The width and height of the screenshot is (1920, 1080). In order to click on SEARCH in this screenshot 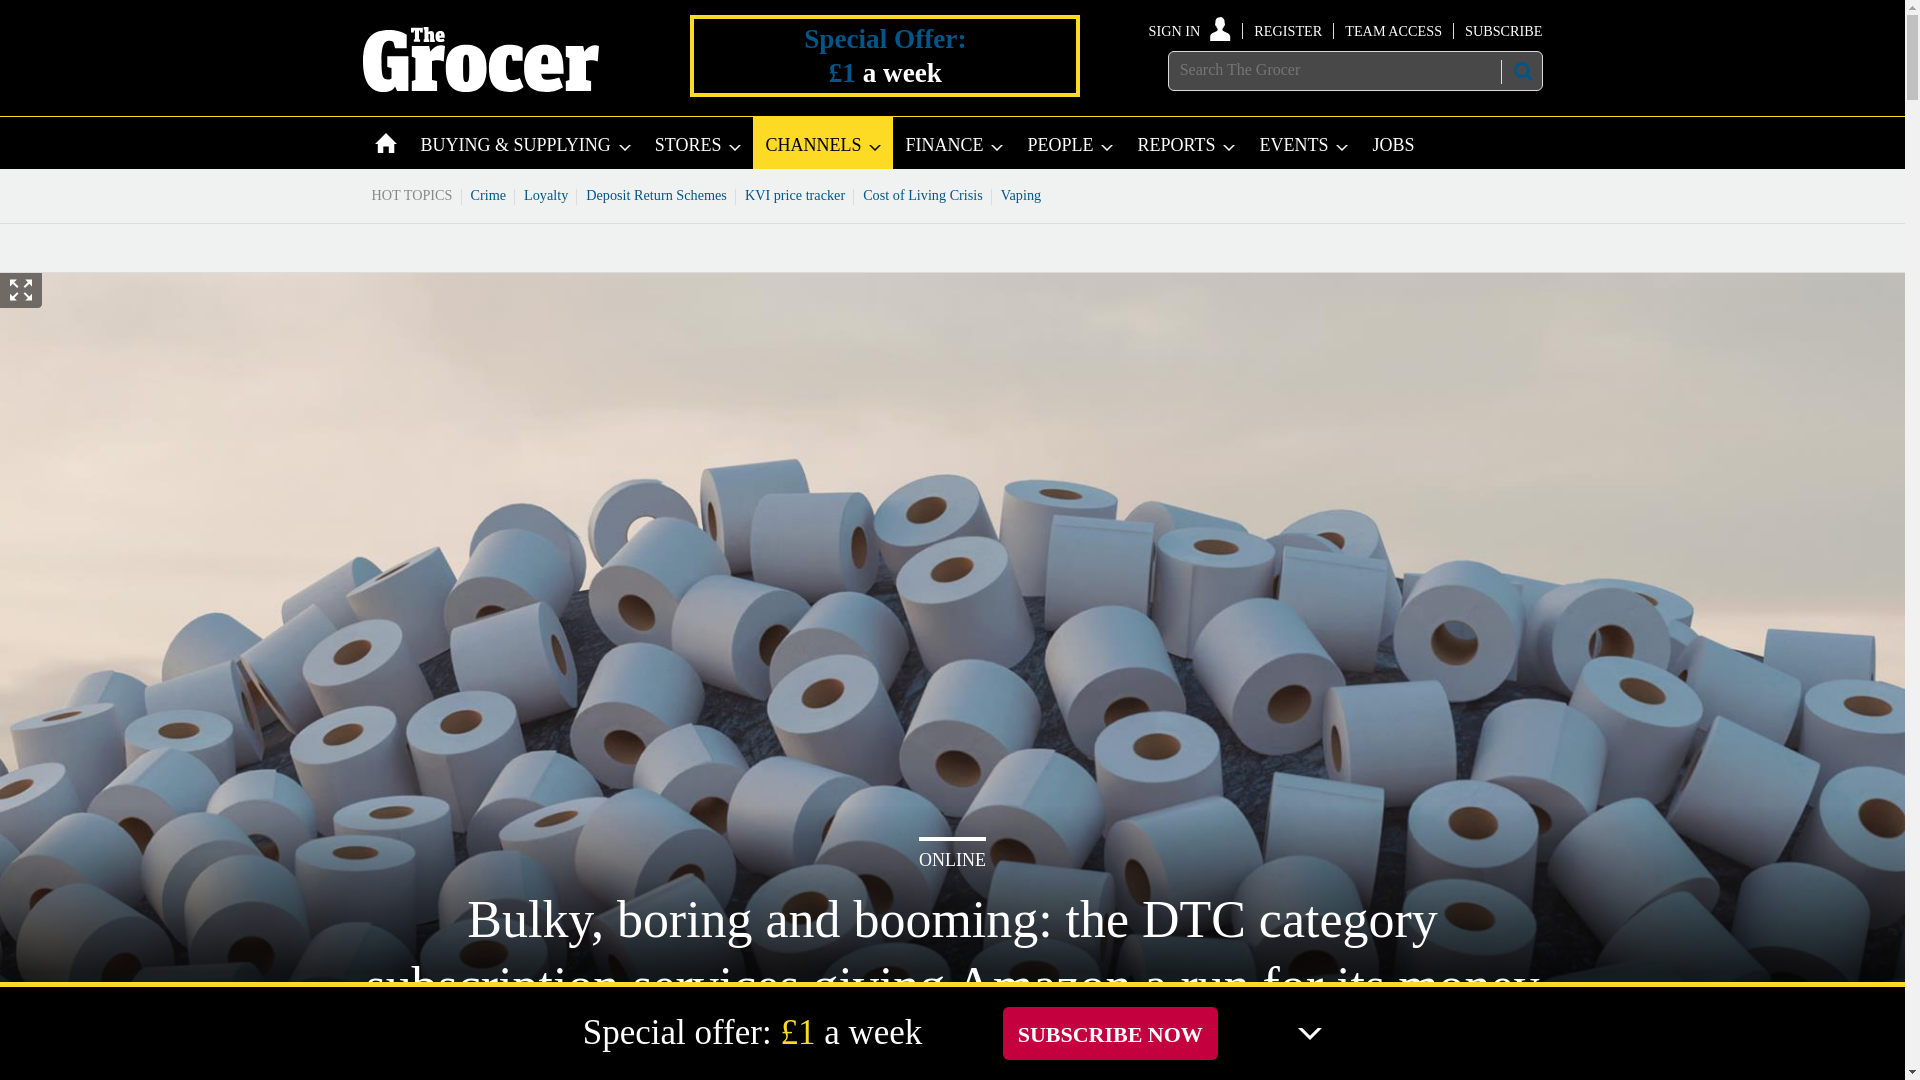, I will do `click(1521, 71)`.